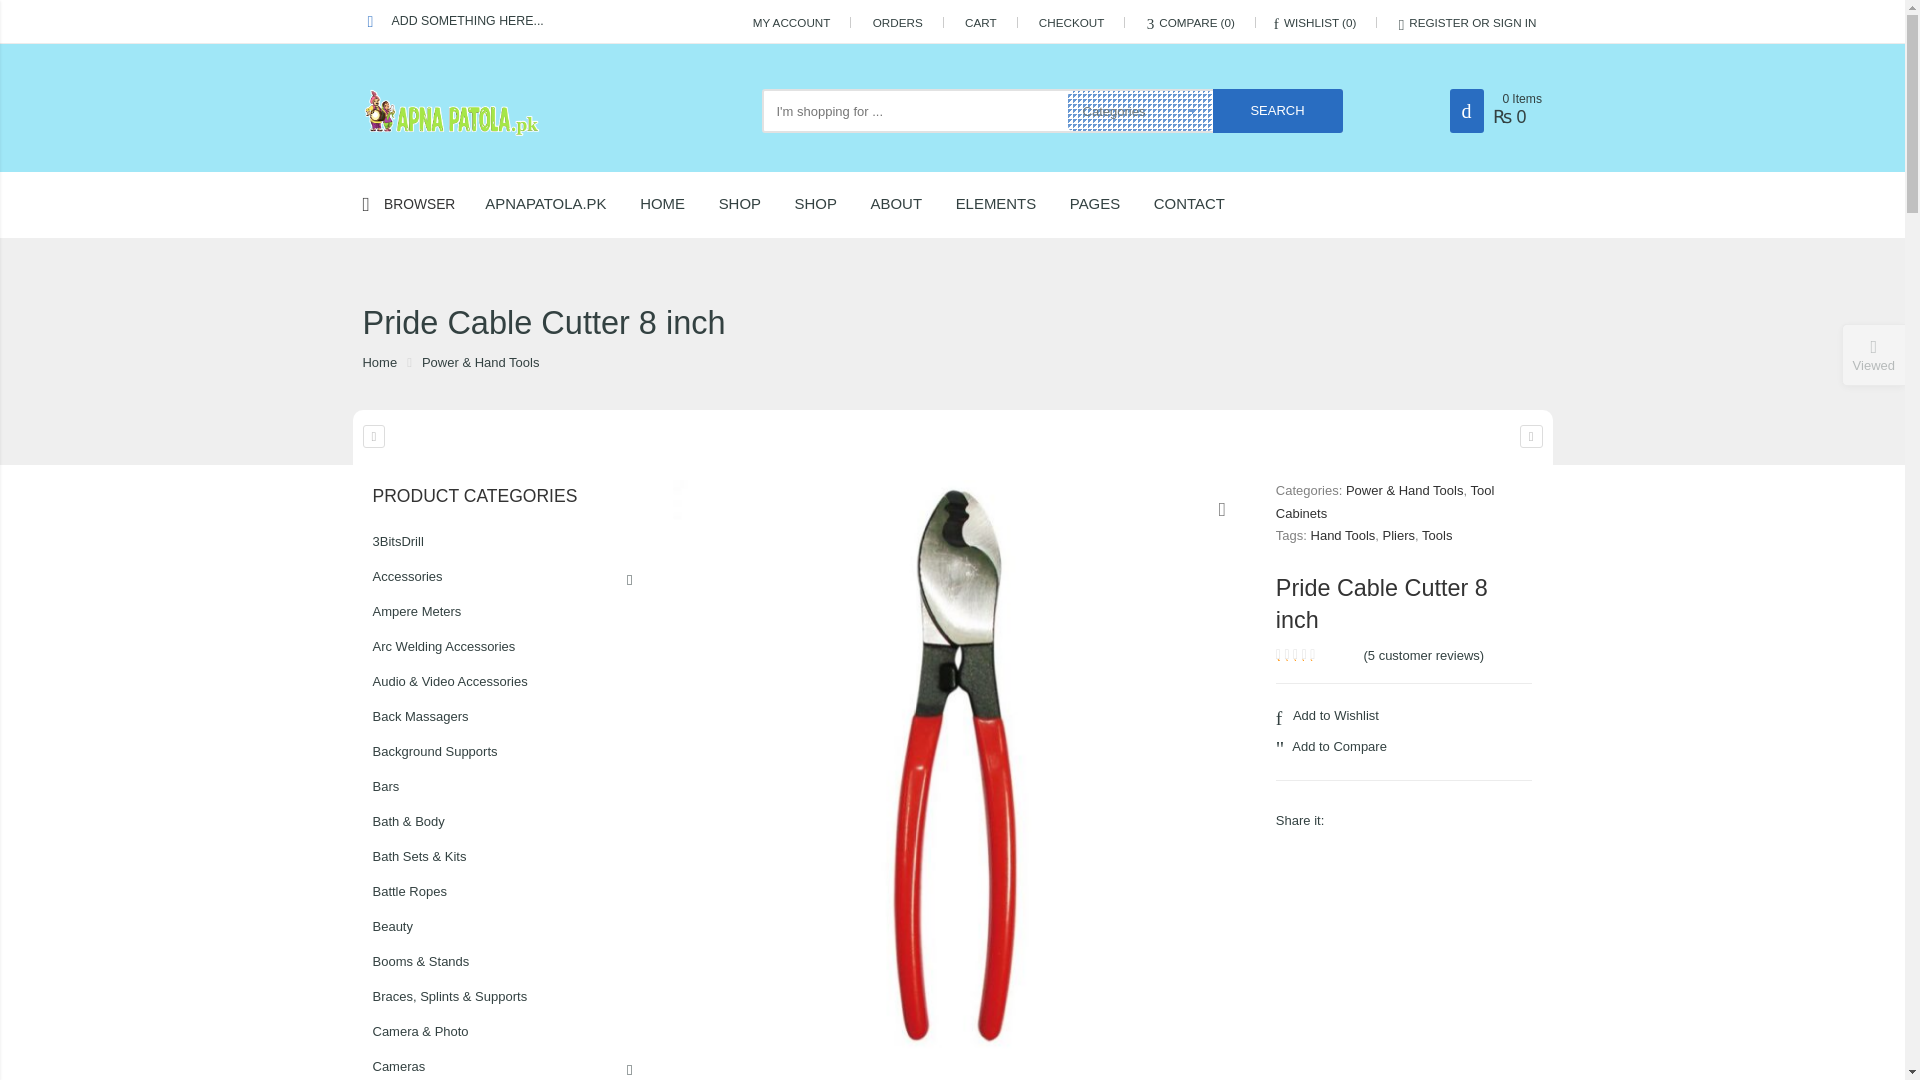 This screenshot has height=1080, width=1920. Describe the element at coordinates (560, 204) in the screenshot. I see `APNAPATOLA.PK` at that location.